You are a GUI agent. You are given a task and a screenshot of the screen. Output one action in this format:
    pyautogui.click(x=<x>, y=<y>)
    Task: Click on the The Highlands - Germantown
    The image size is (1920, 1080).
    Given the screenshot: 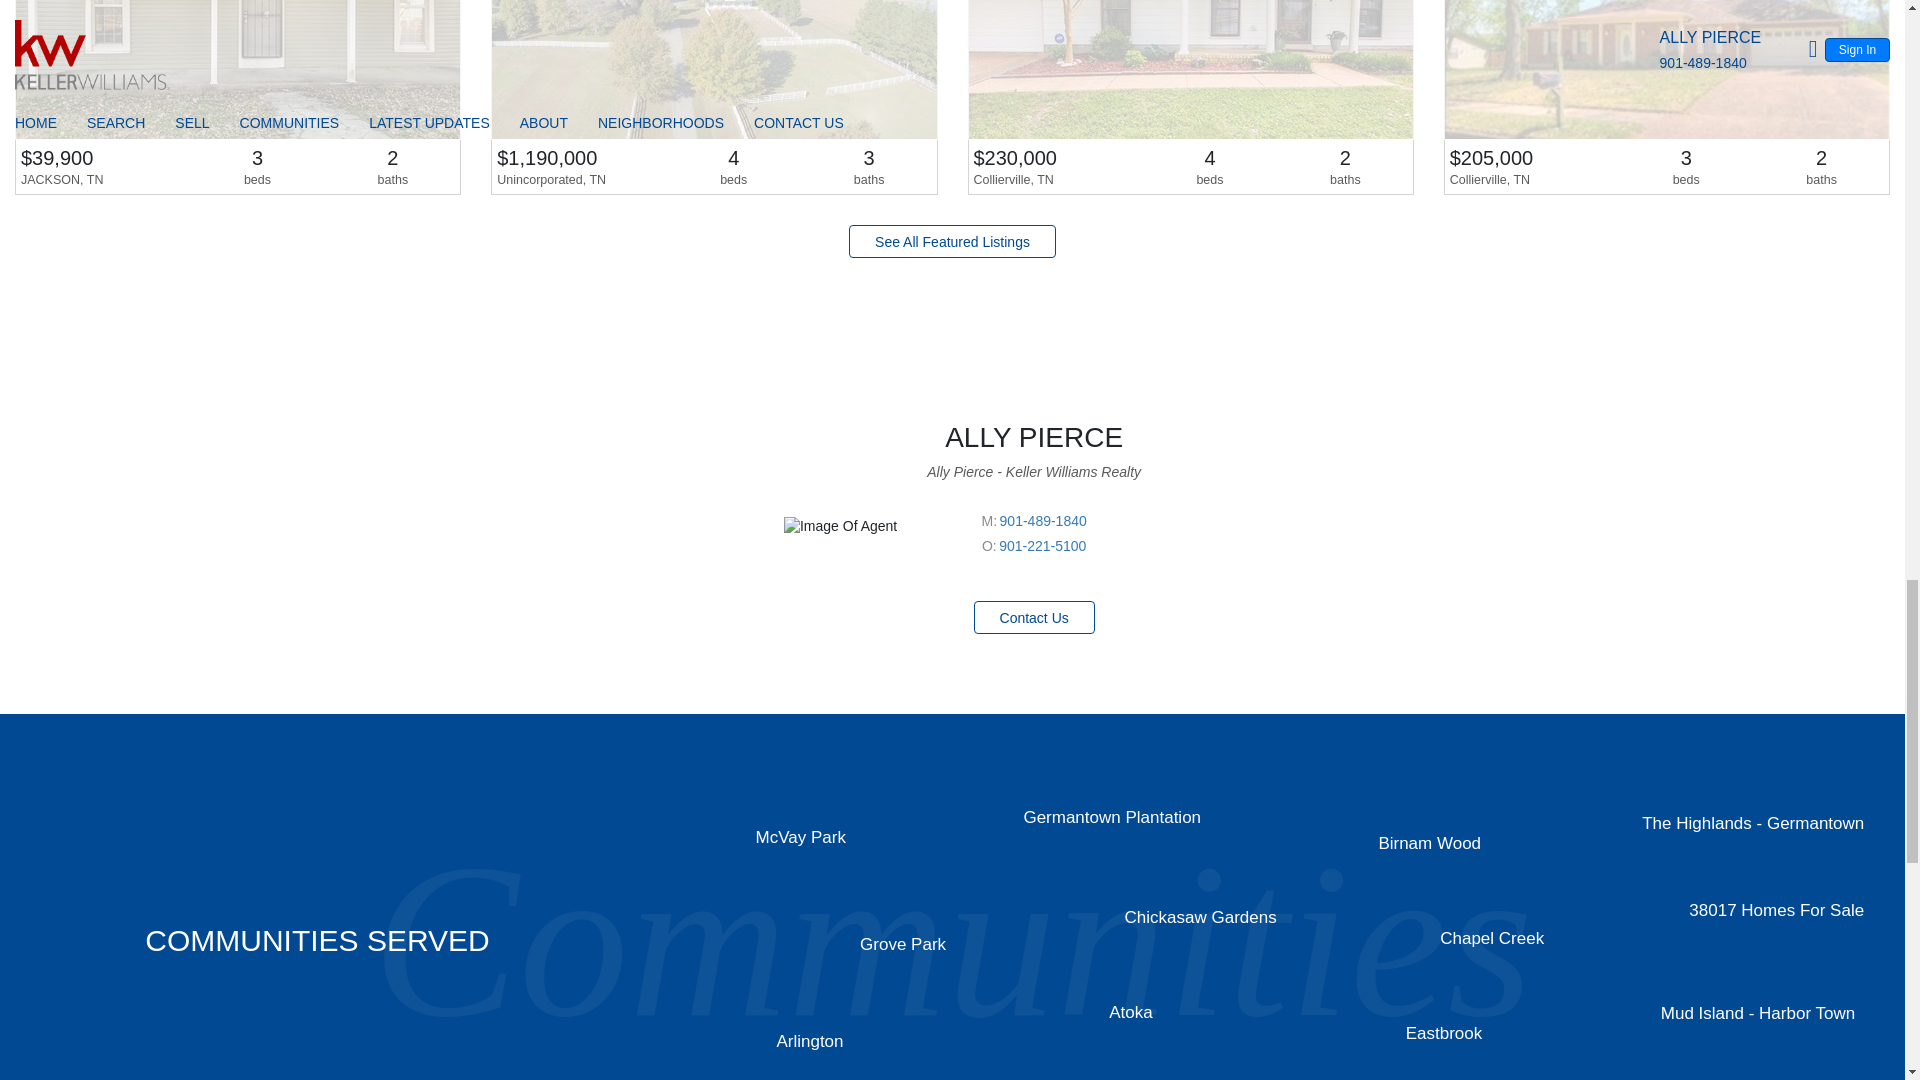 What is the action you would take?
    pyautogui.click(x=1752, y=823)
    